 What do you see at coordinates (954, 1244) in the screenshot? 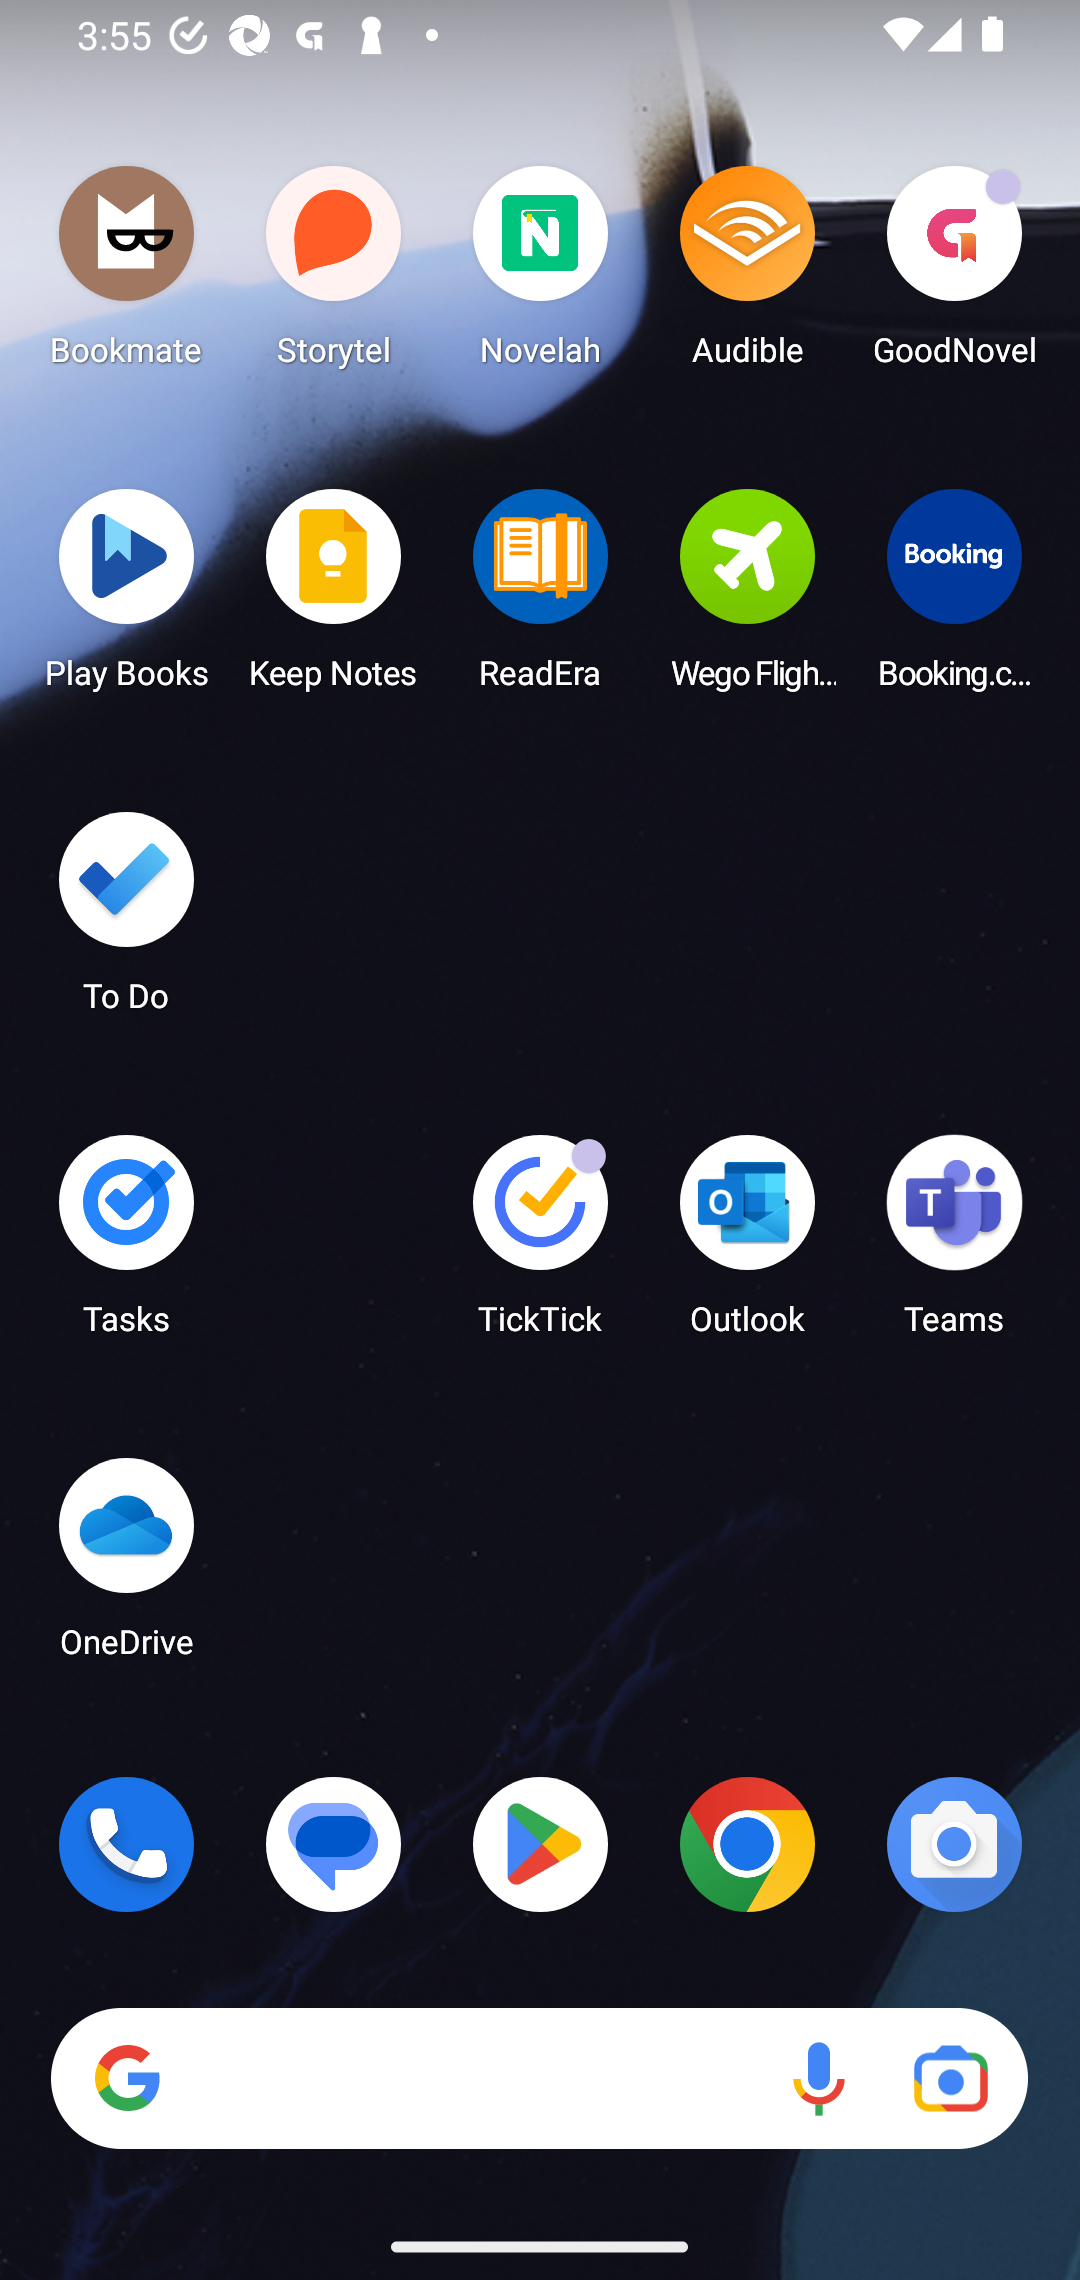
I see `Teams` at bounding box center [954, 1244].